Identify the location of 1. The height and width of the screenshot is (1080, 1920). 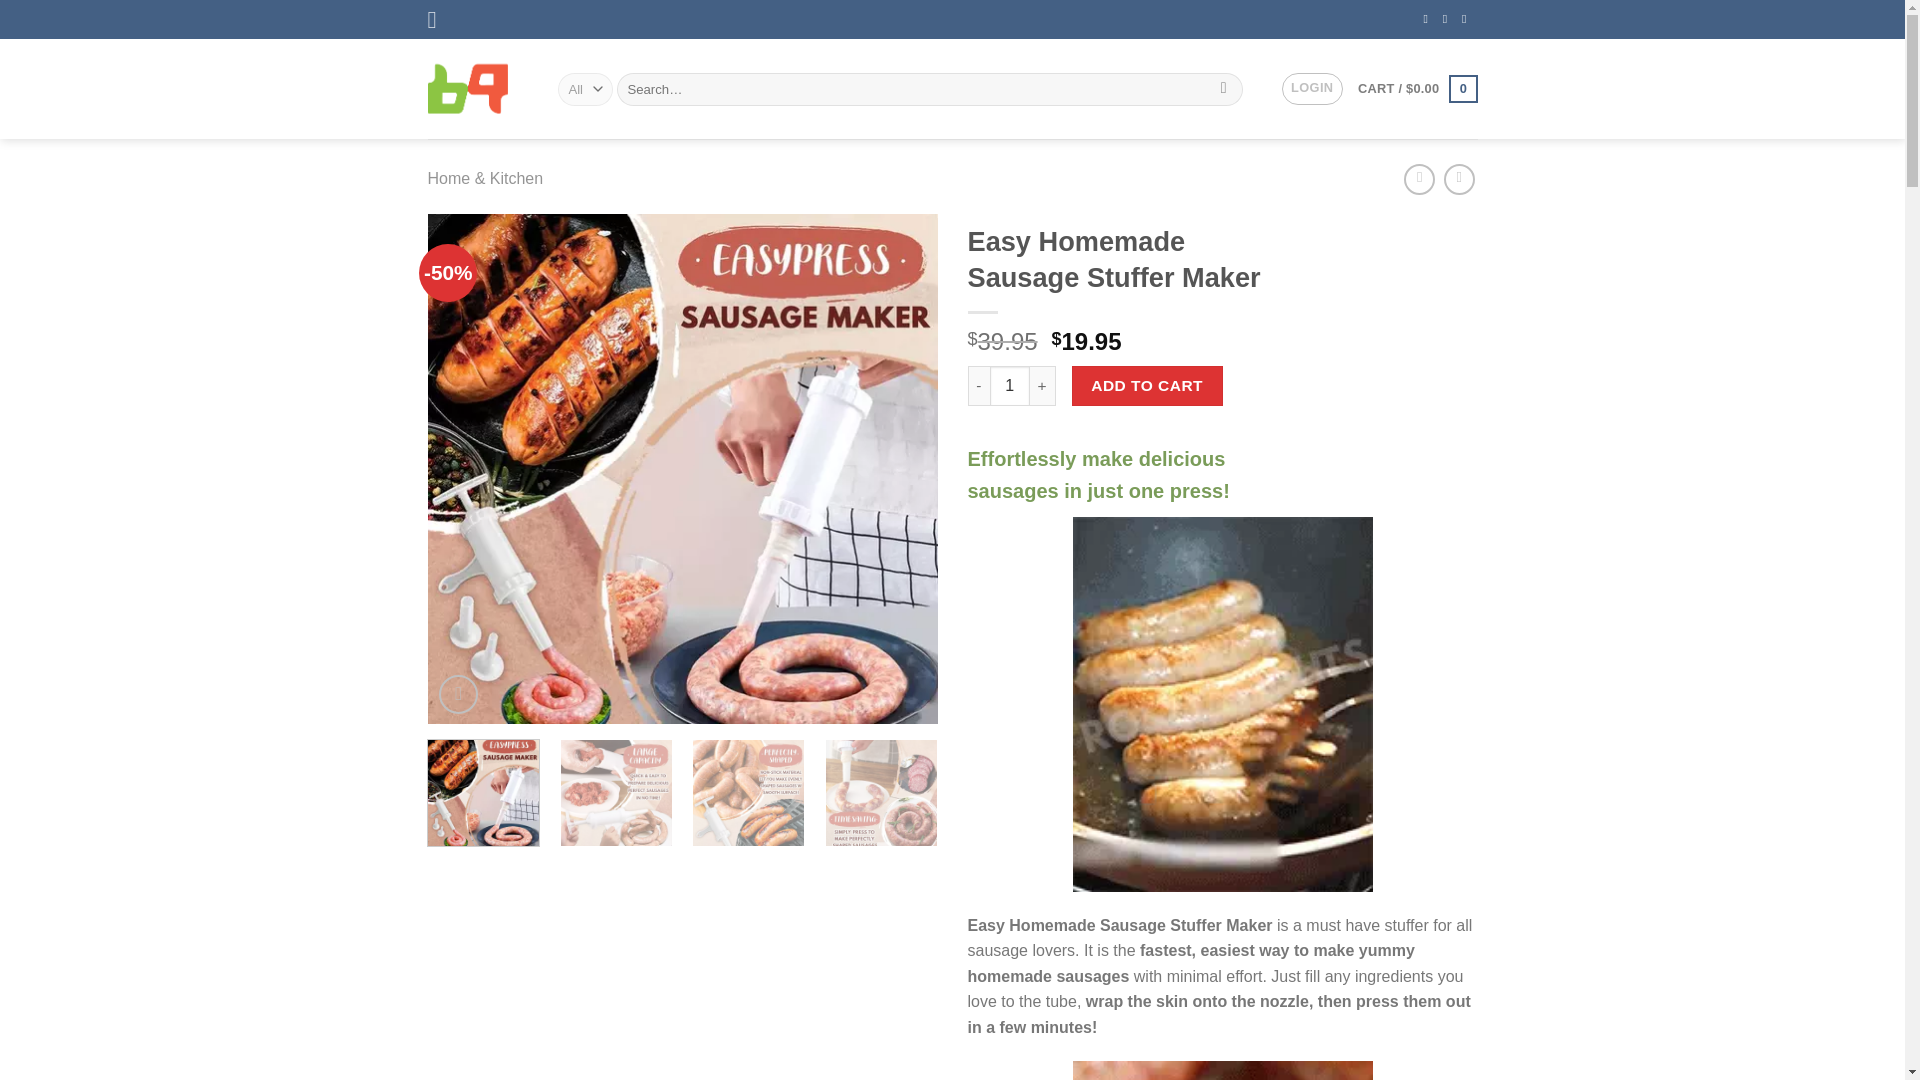
(1010, 386).